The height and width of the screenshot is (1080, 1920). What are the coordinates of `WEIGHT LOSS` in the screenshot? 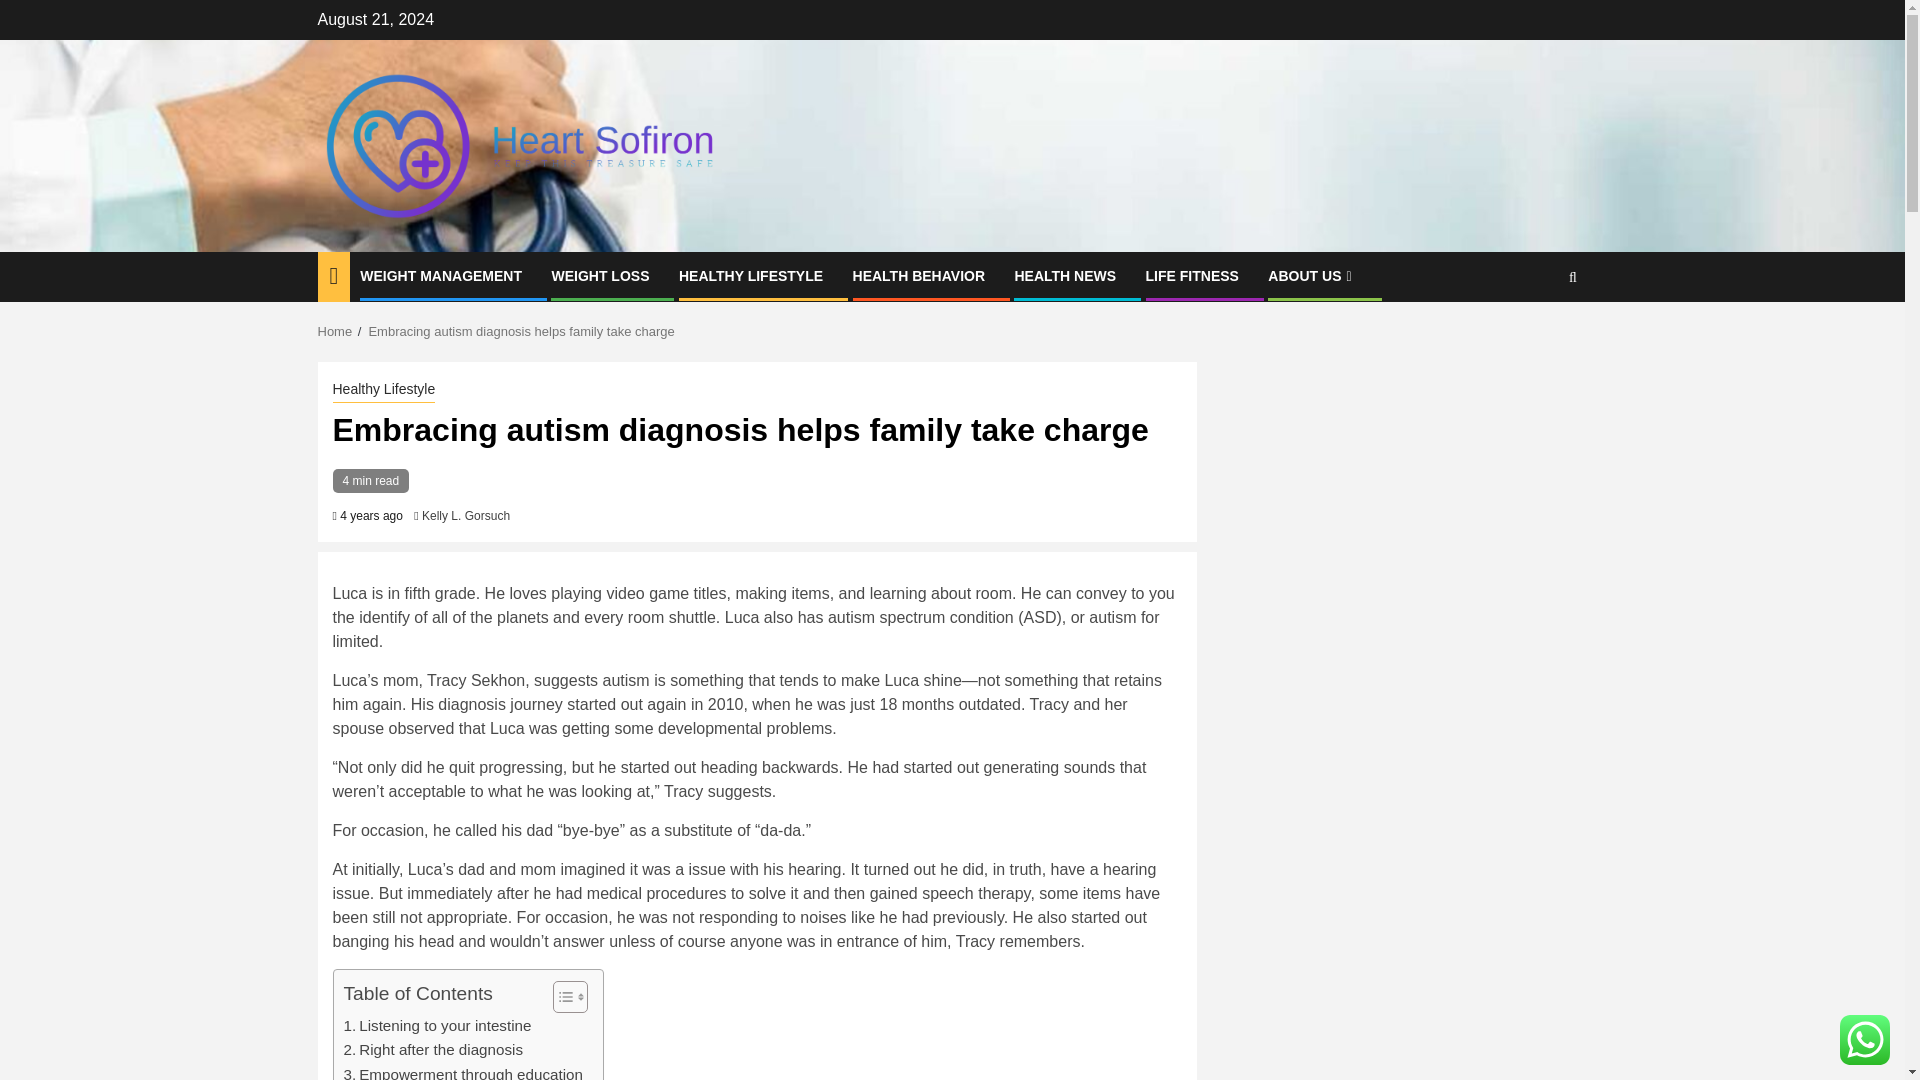 It's located at (600, 276).